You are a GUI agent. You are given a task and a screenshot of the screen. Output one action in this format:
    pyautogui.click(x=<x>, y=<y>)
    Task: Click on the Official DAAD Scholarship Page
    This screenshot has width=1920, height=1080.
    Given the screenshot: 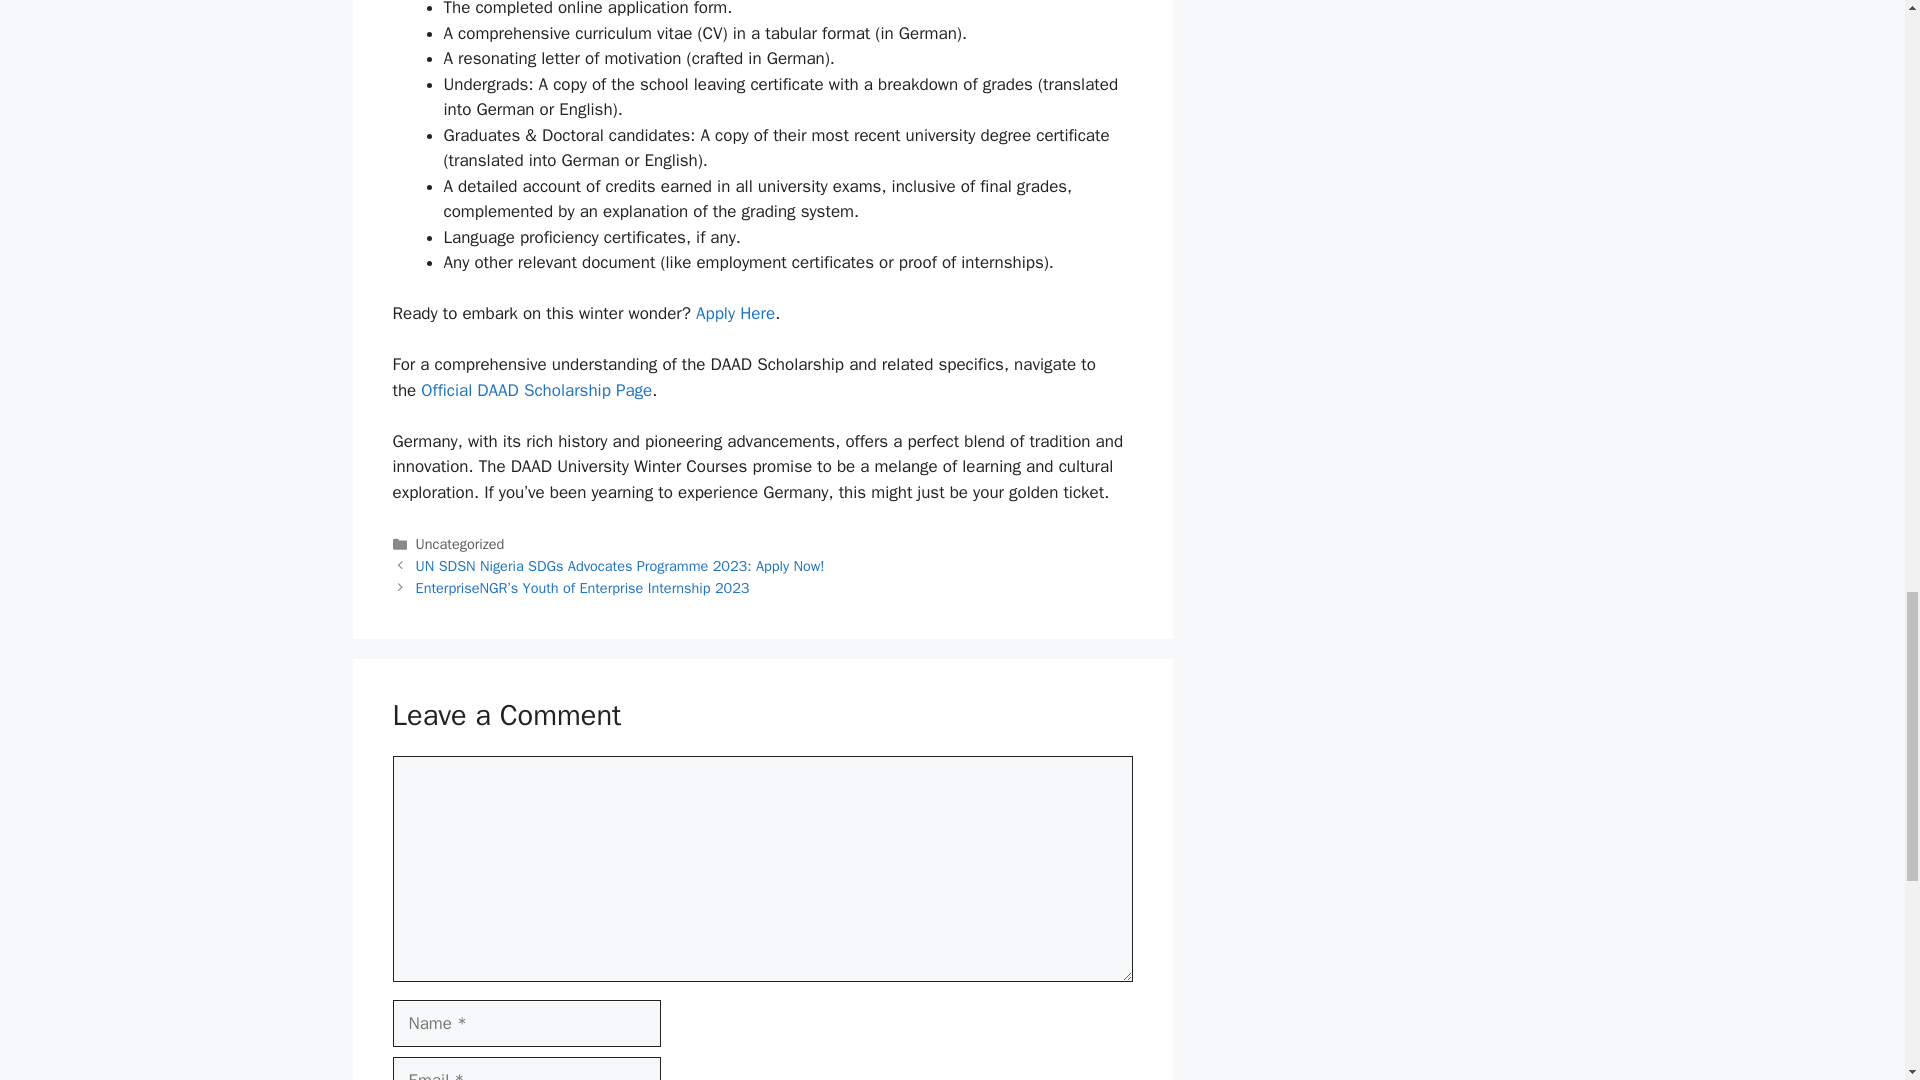 What is the action you would take?
    pyautogui.click(x=536, y=390)
    